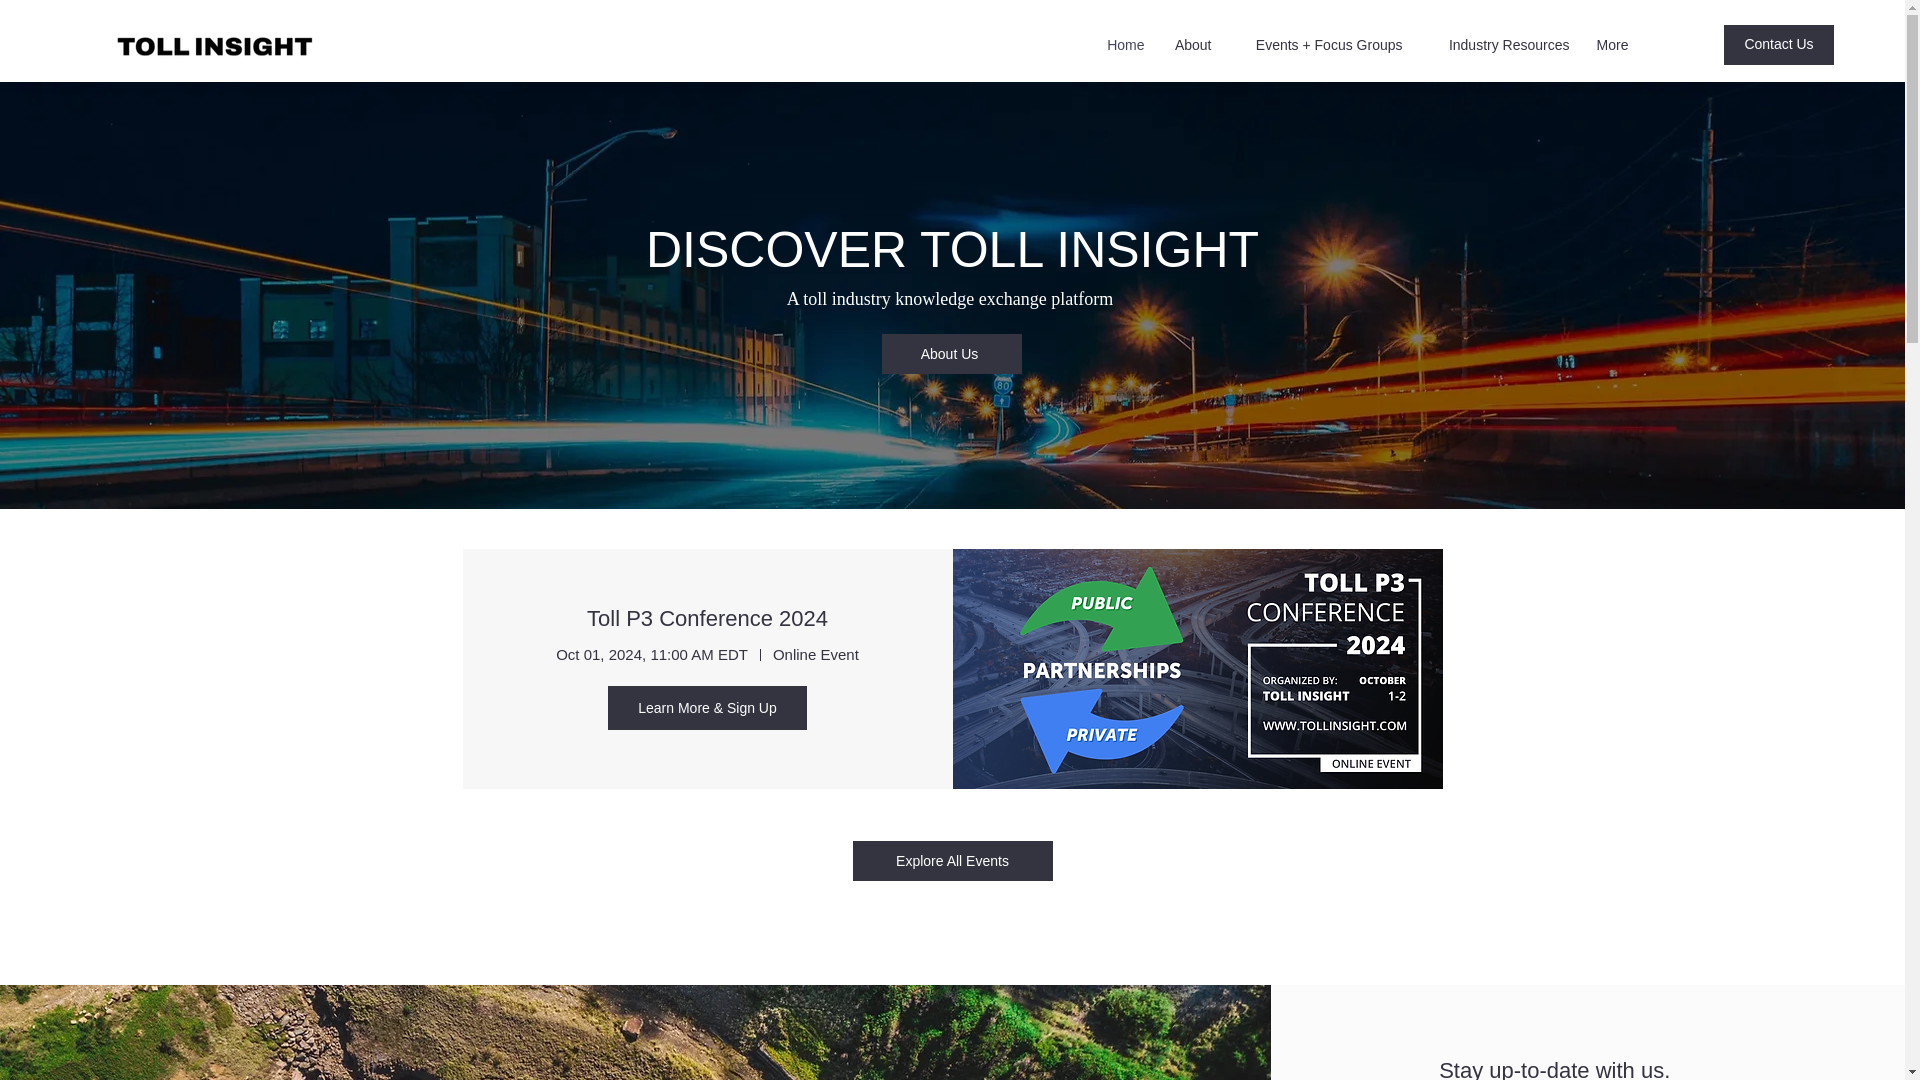 The height and width of the screenshot is (1080, 1920). What do you see at coordinates (1778, 44) in the screenshot?
I see `Contact Us` at bounding box center [1778, 44].